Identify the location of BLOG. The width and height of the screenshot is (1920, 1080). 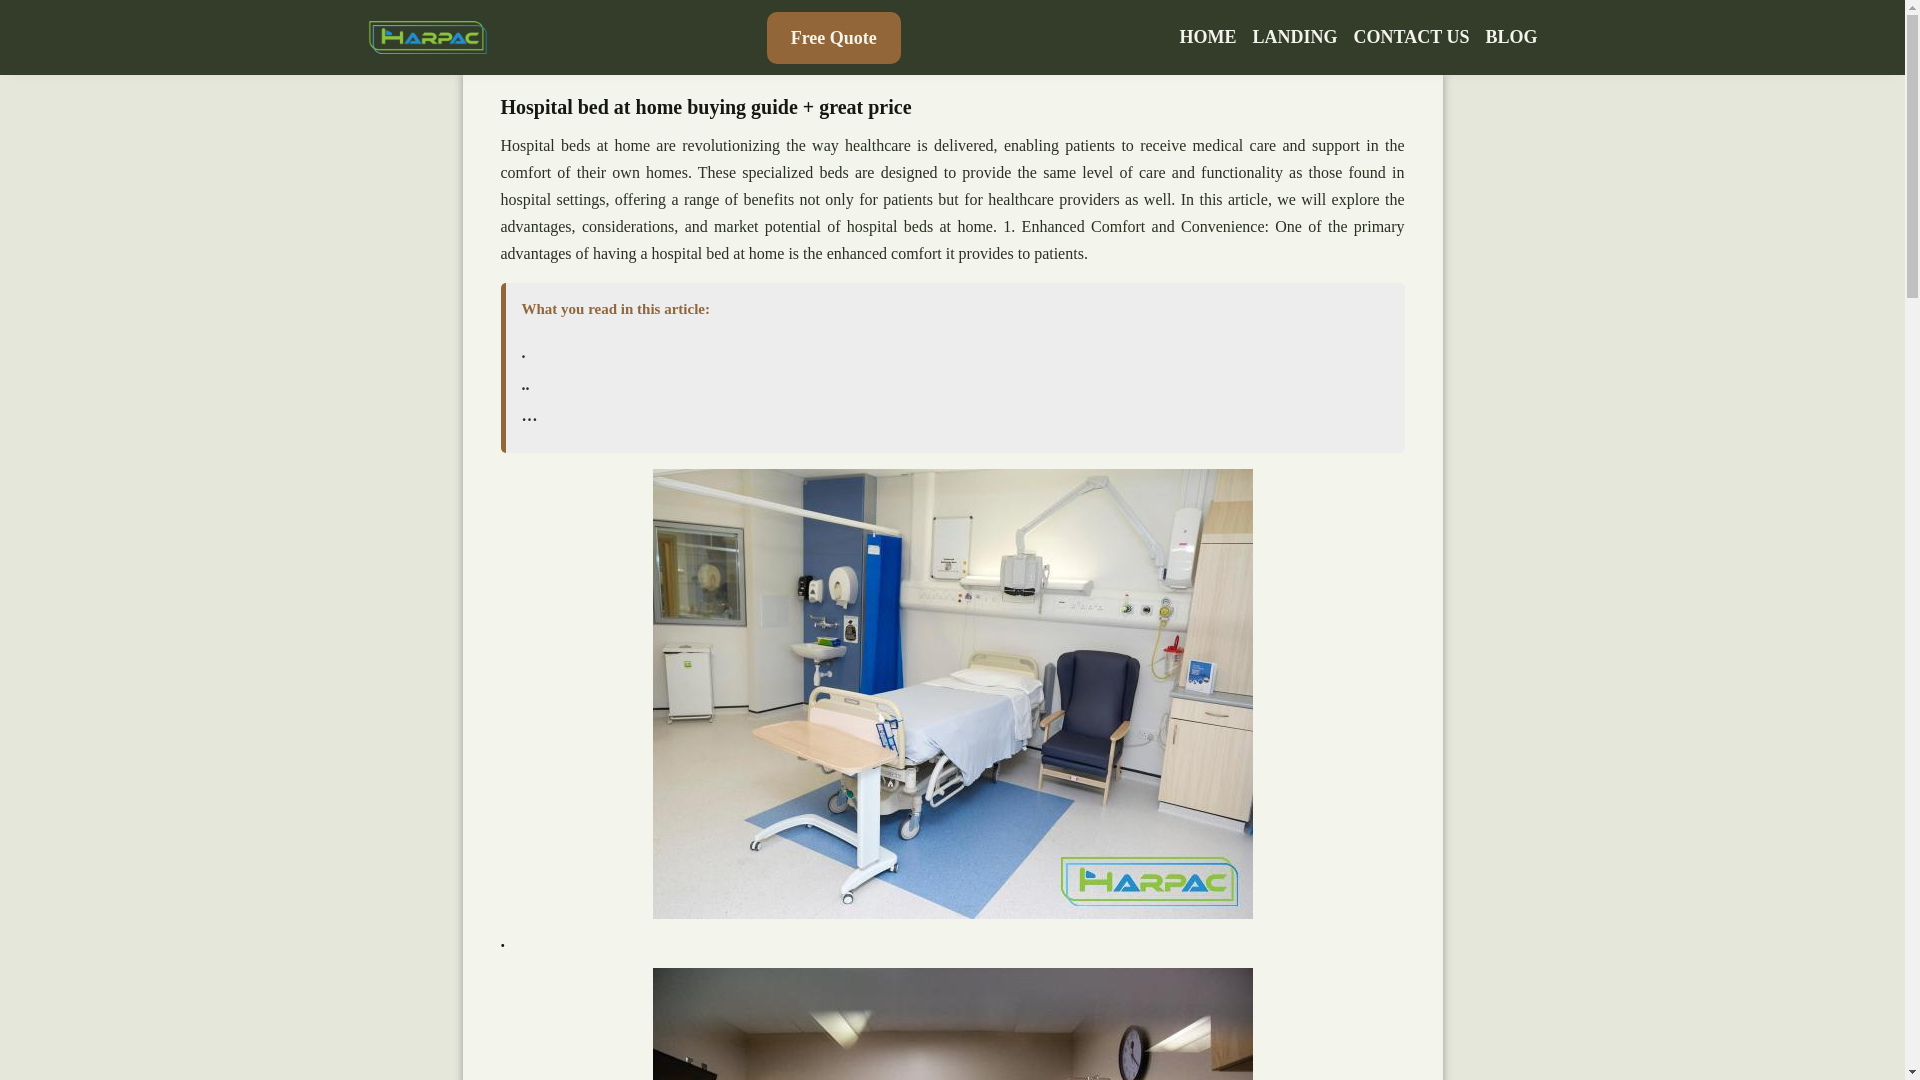
(1510, 37).